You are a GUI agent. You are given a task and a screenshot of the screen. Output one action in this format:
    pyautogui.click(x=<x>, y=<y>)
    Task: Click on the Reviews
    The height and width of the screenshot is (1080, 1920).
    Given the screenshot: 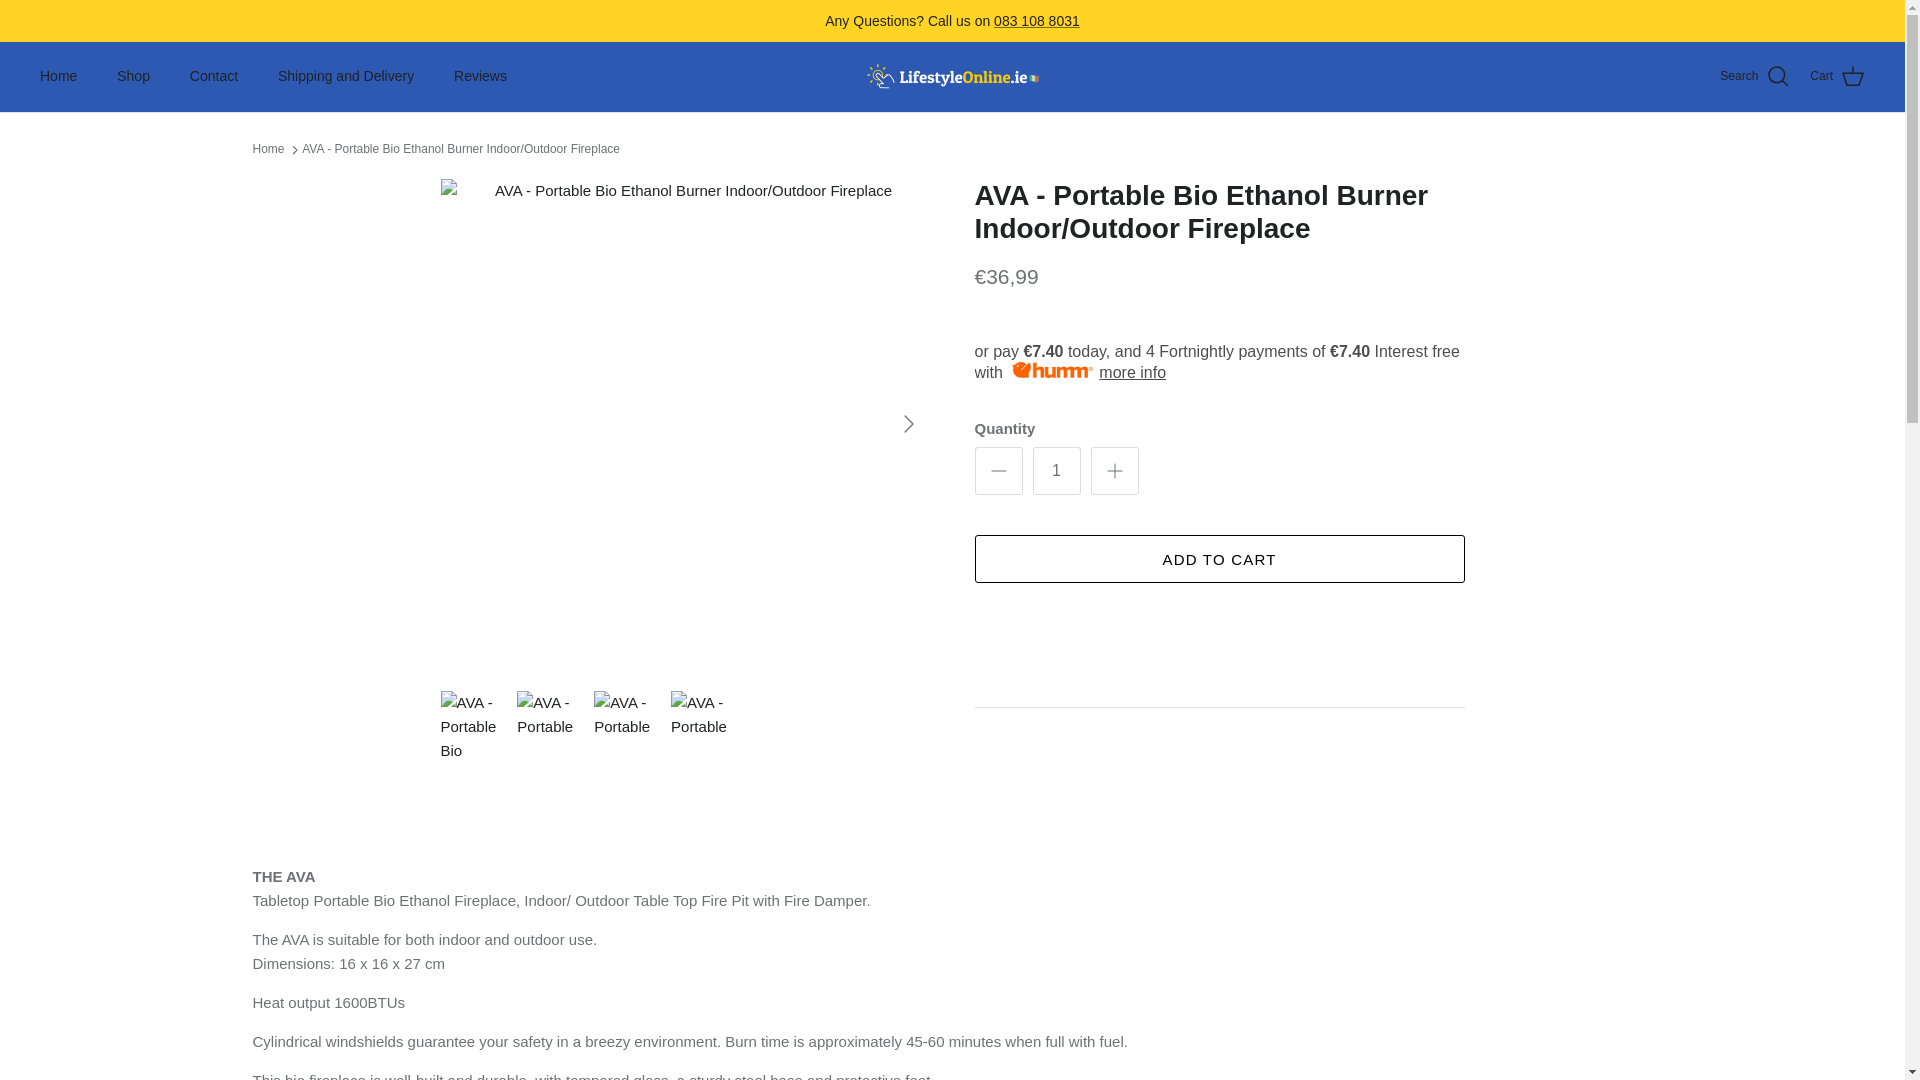 What is the action you would take?
    pyautogui.click(x=480, y=76)
    